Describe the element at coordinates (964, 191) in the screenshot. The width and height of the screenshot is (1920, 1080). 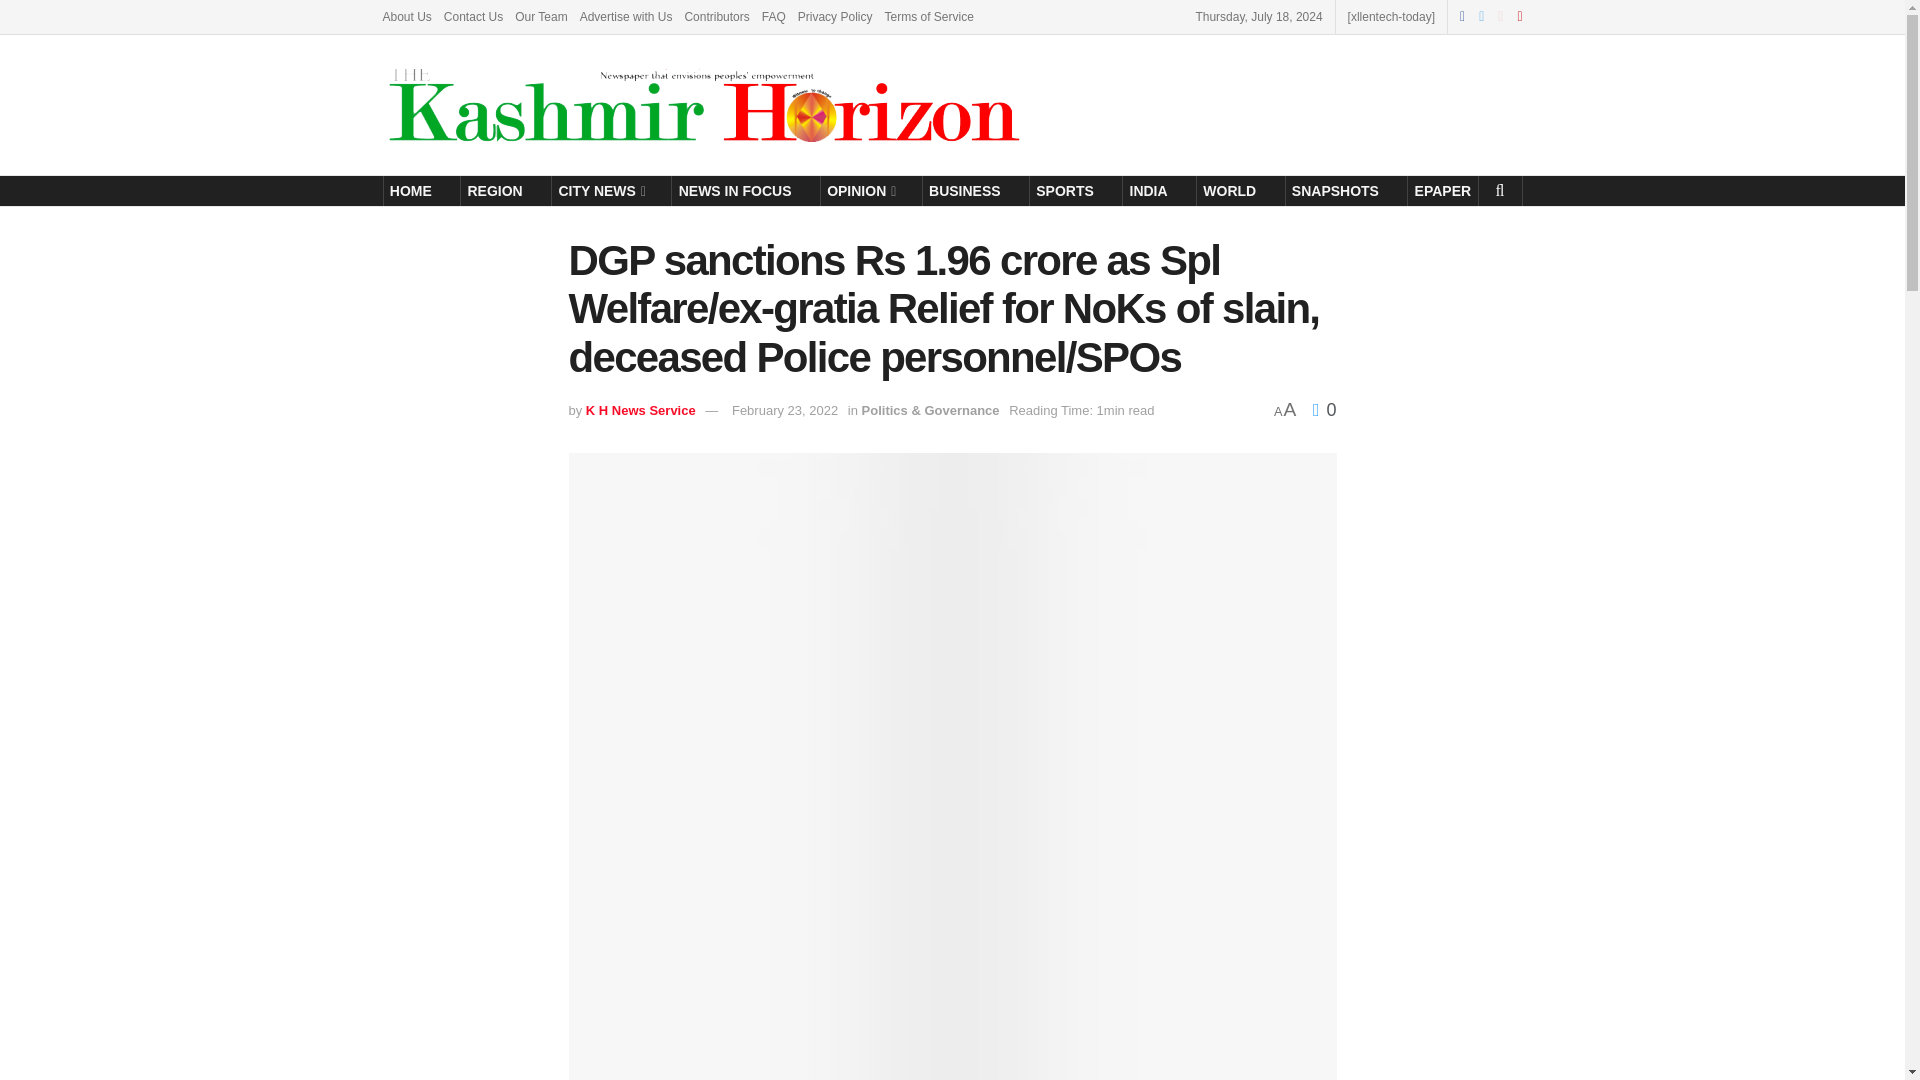
I see `BUSINESS` at that location.